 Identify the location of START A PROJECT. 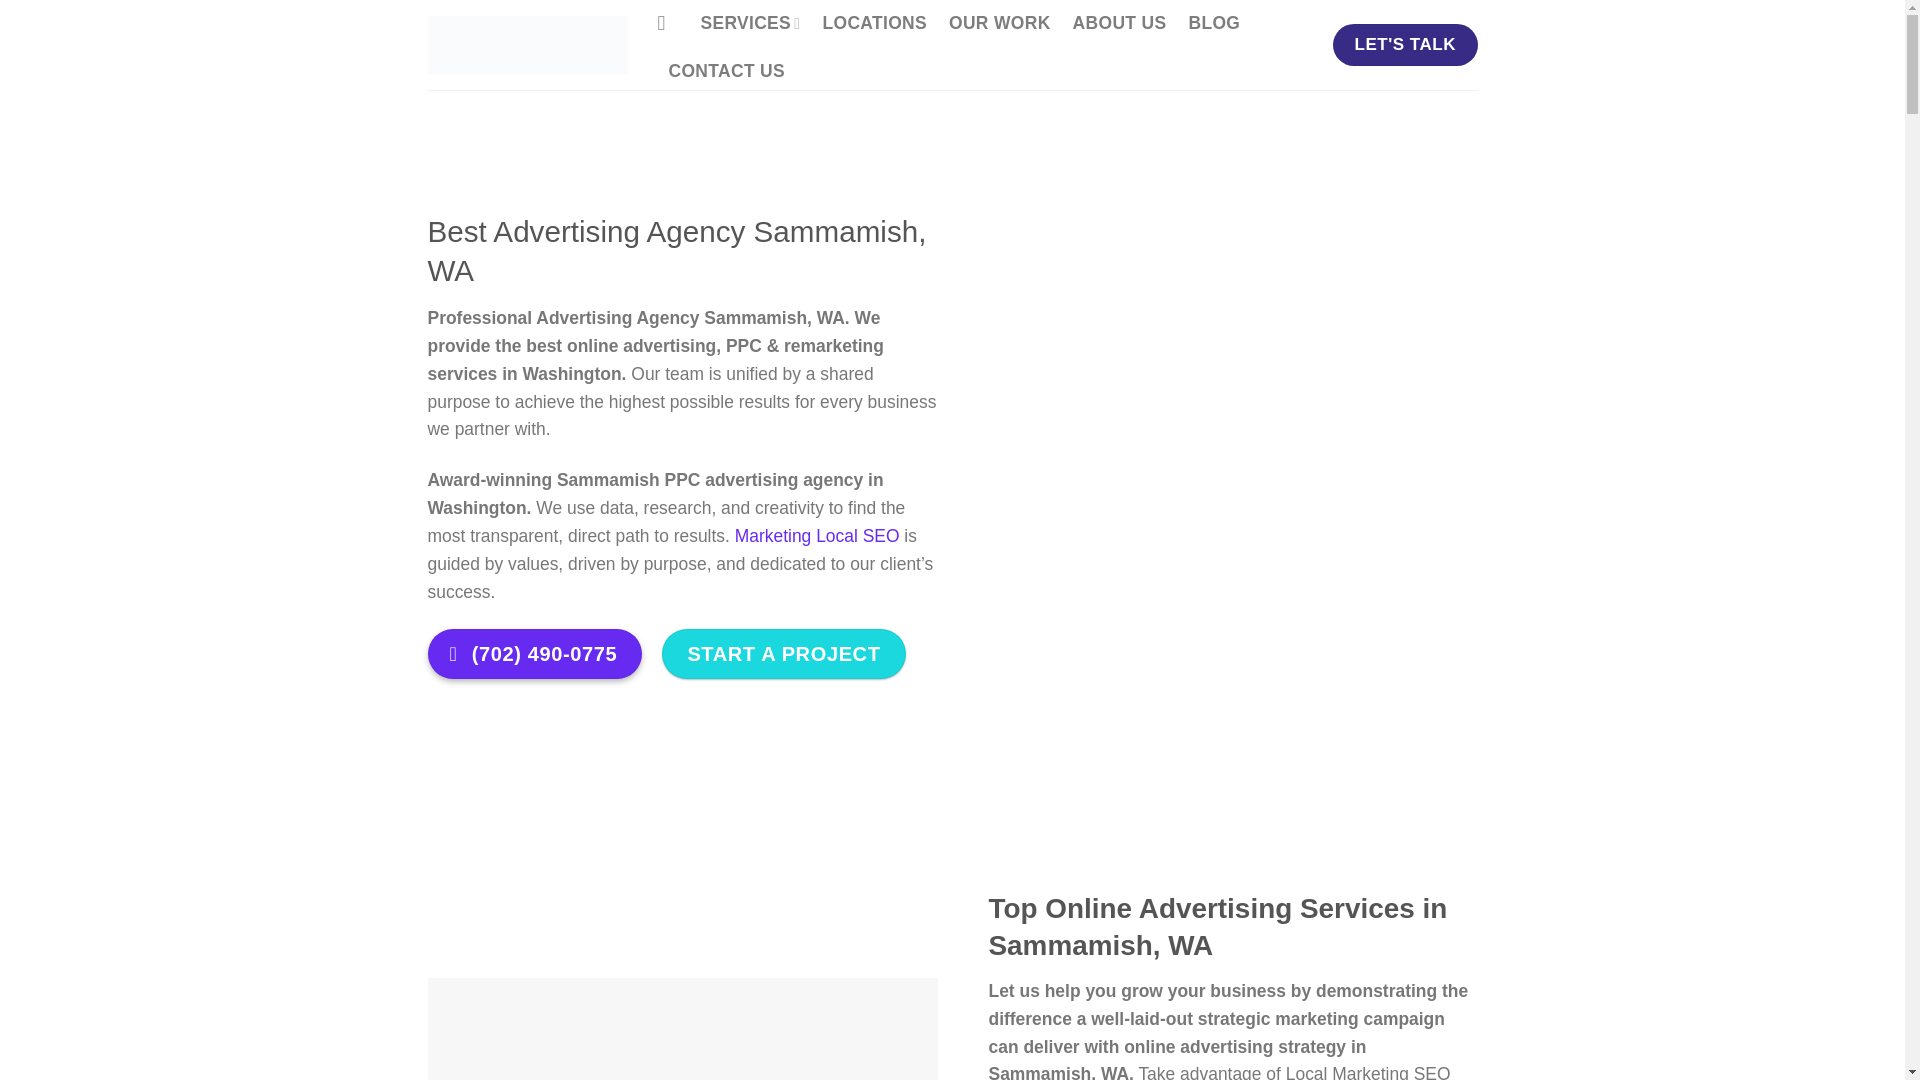
(783, 654).